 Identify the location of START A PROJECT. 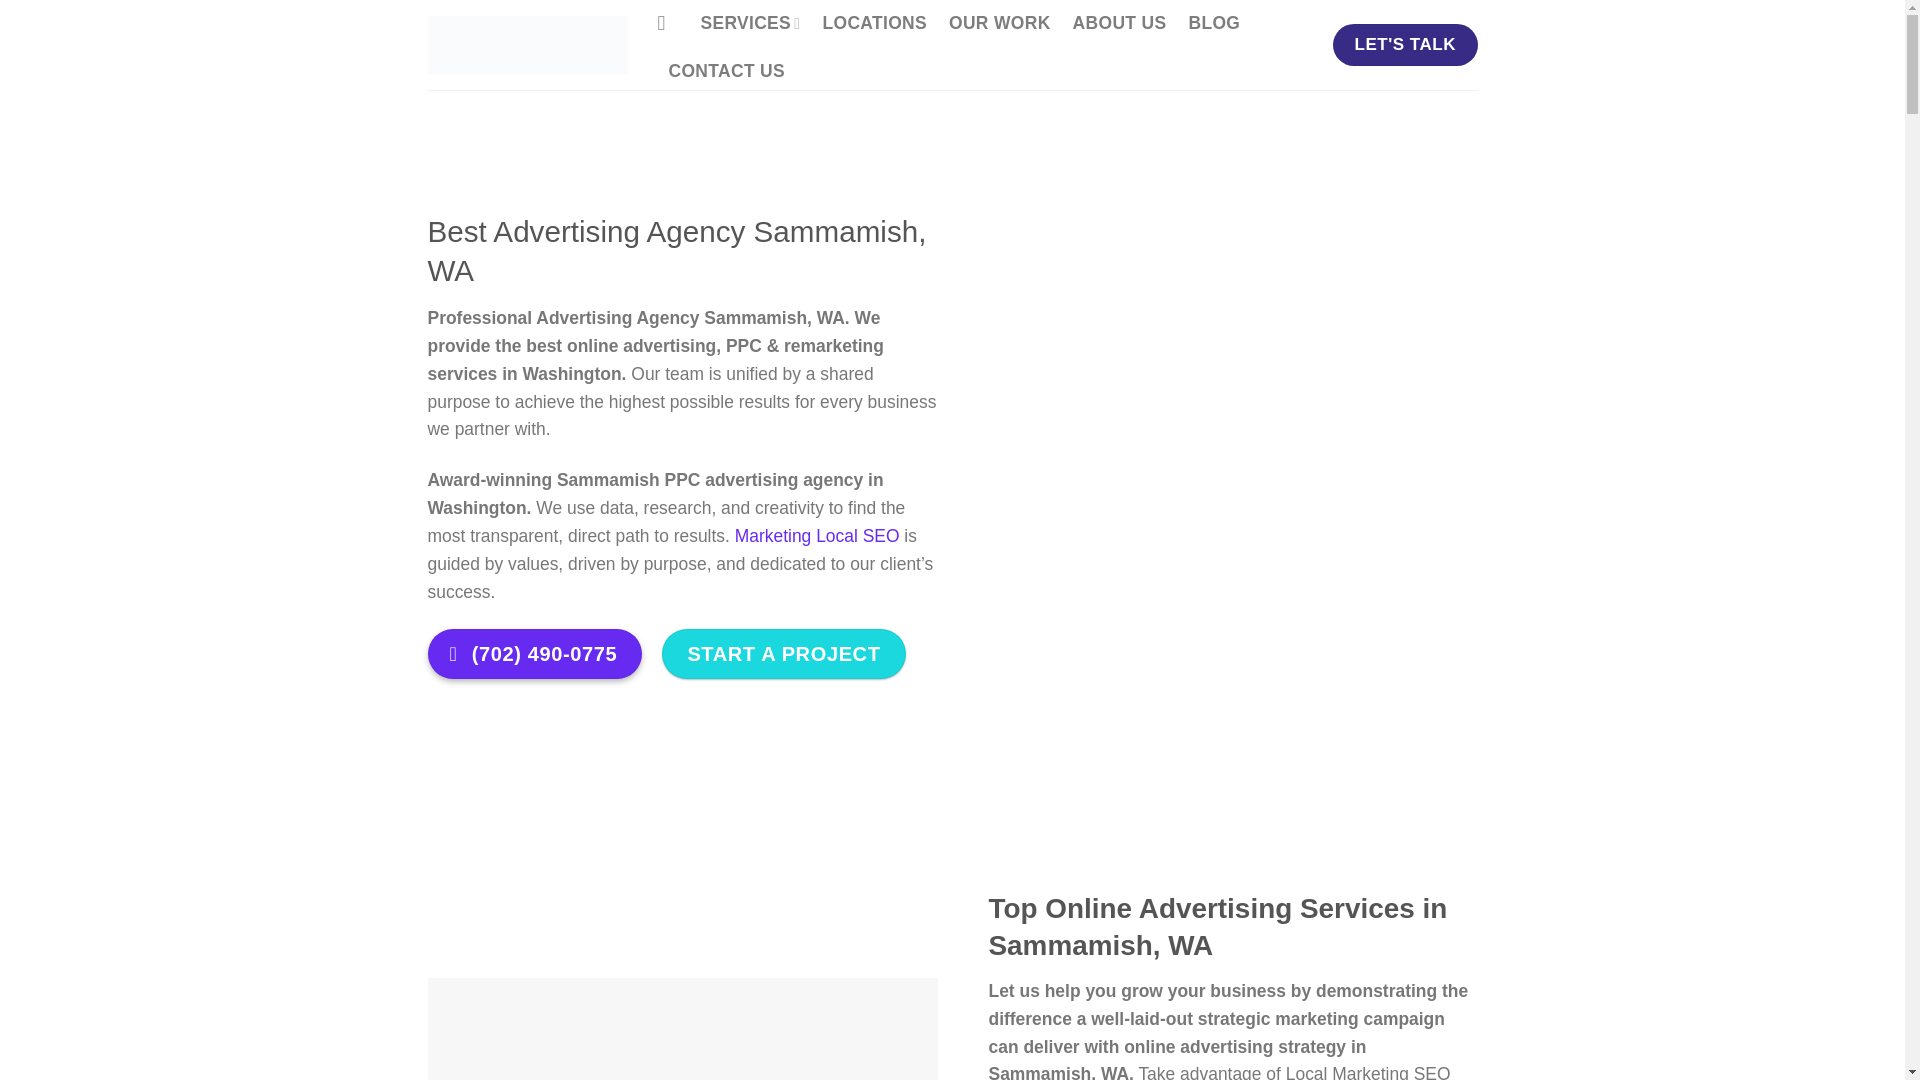
(783, 654).